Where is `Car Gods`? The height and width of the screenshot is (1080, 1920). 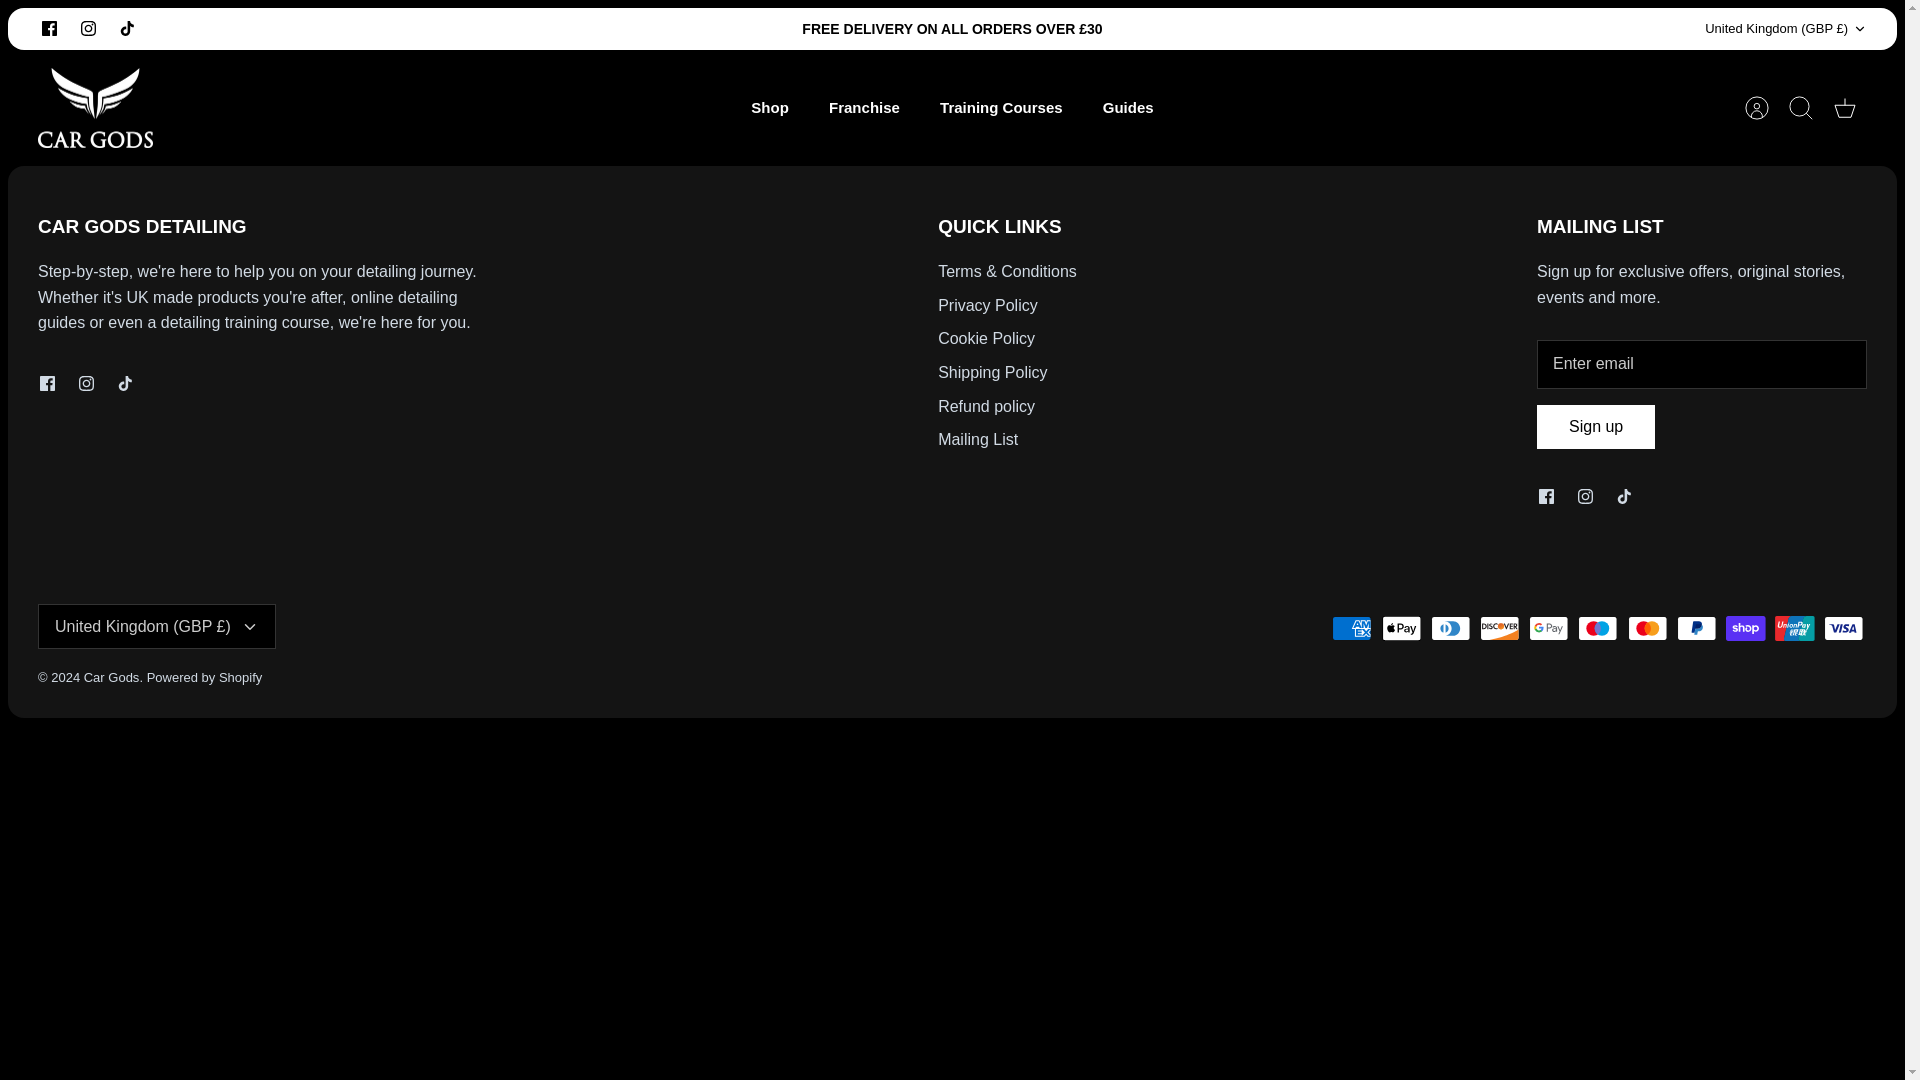
Car Gods is located at coordinates (96, 108).